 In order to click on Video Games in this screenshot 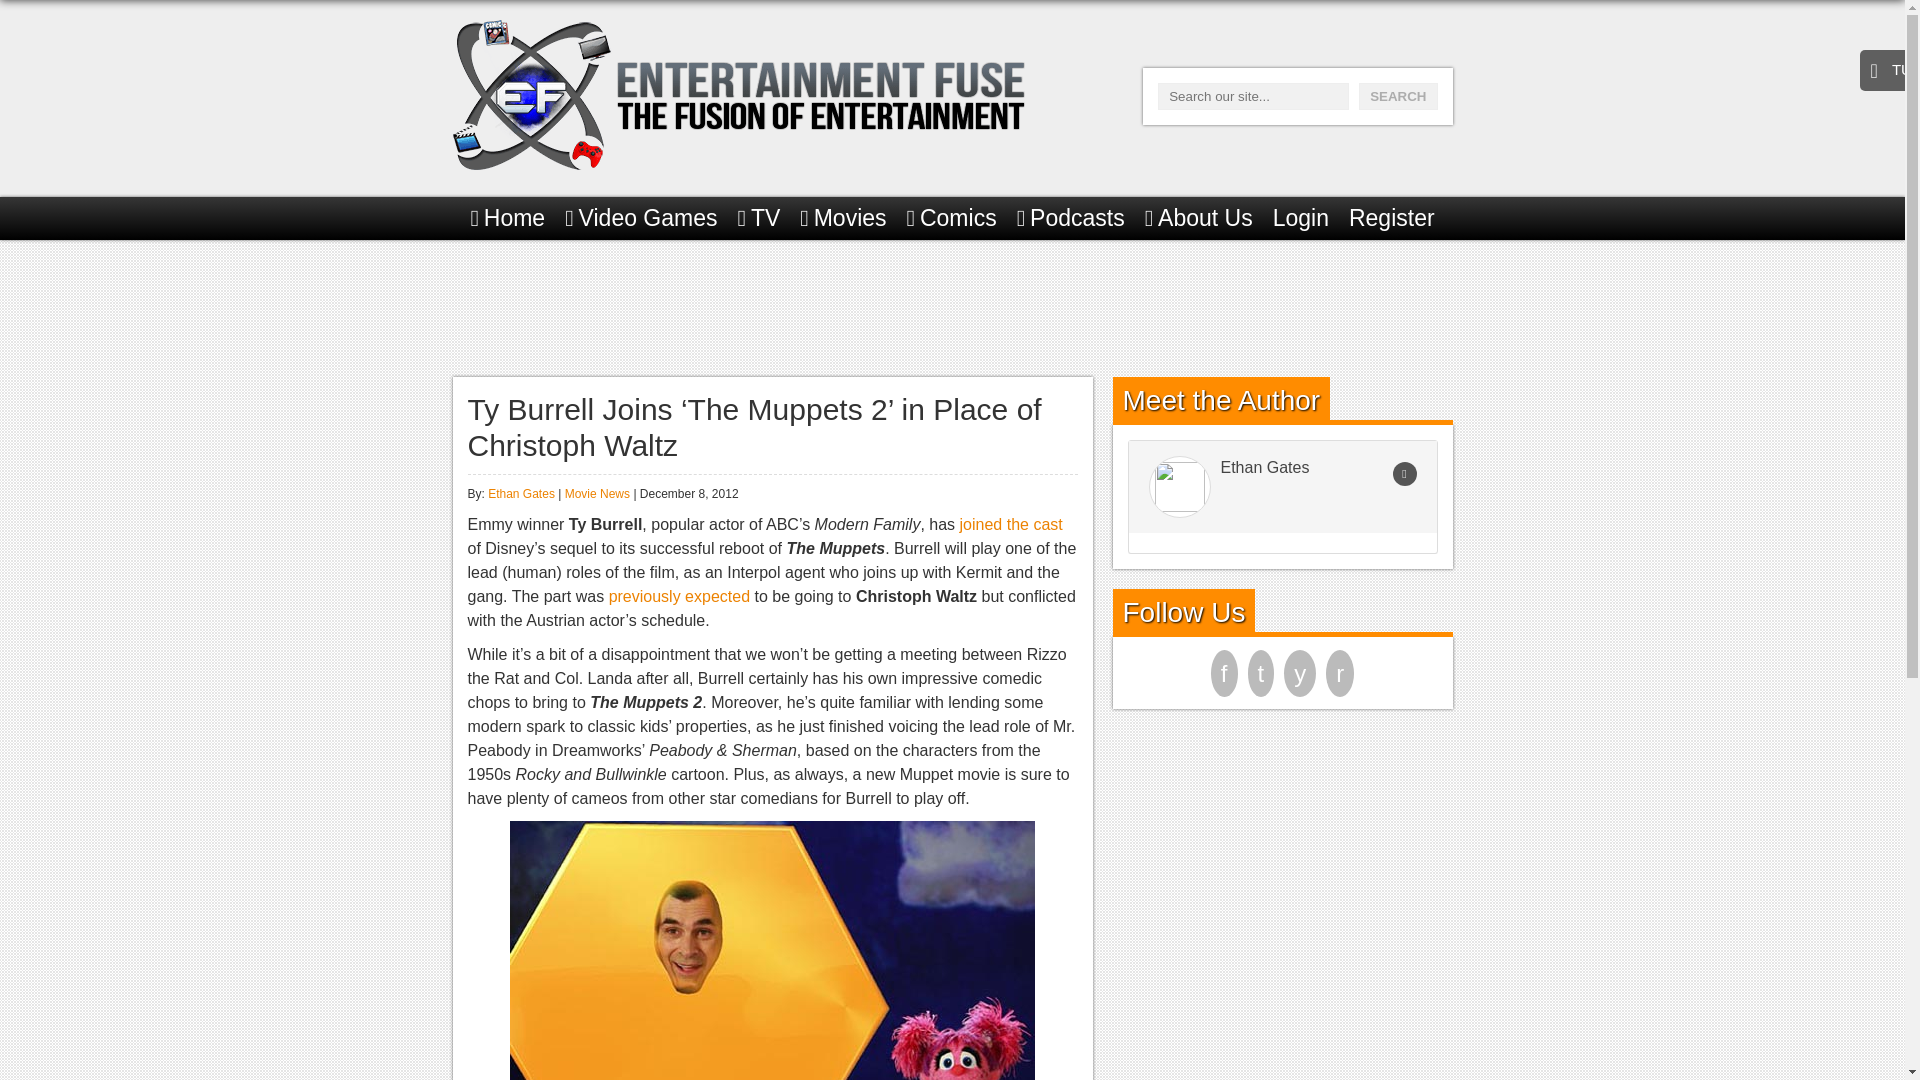, I will do `click(640, 218)`.